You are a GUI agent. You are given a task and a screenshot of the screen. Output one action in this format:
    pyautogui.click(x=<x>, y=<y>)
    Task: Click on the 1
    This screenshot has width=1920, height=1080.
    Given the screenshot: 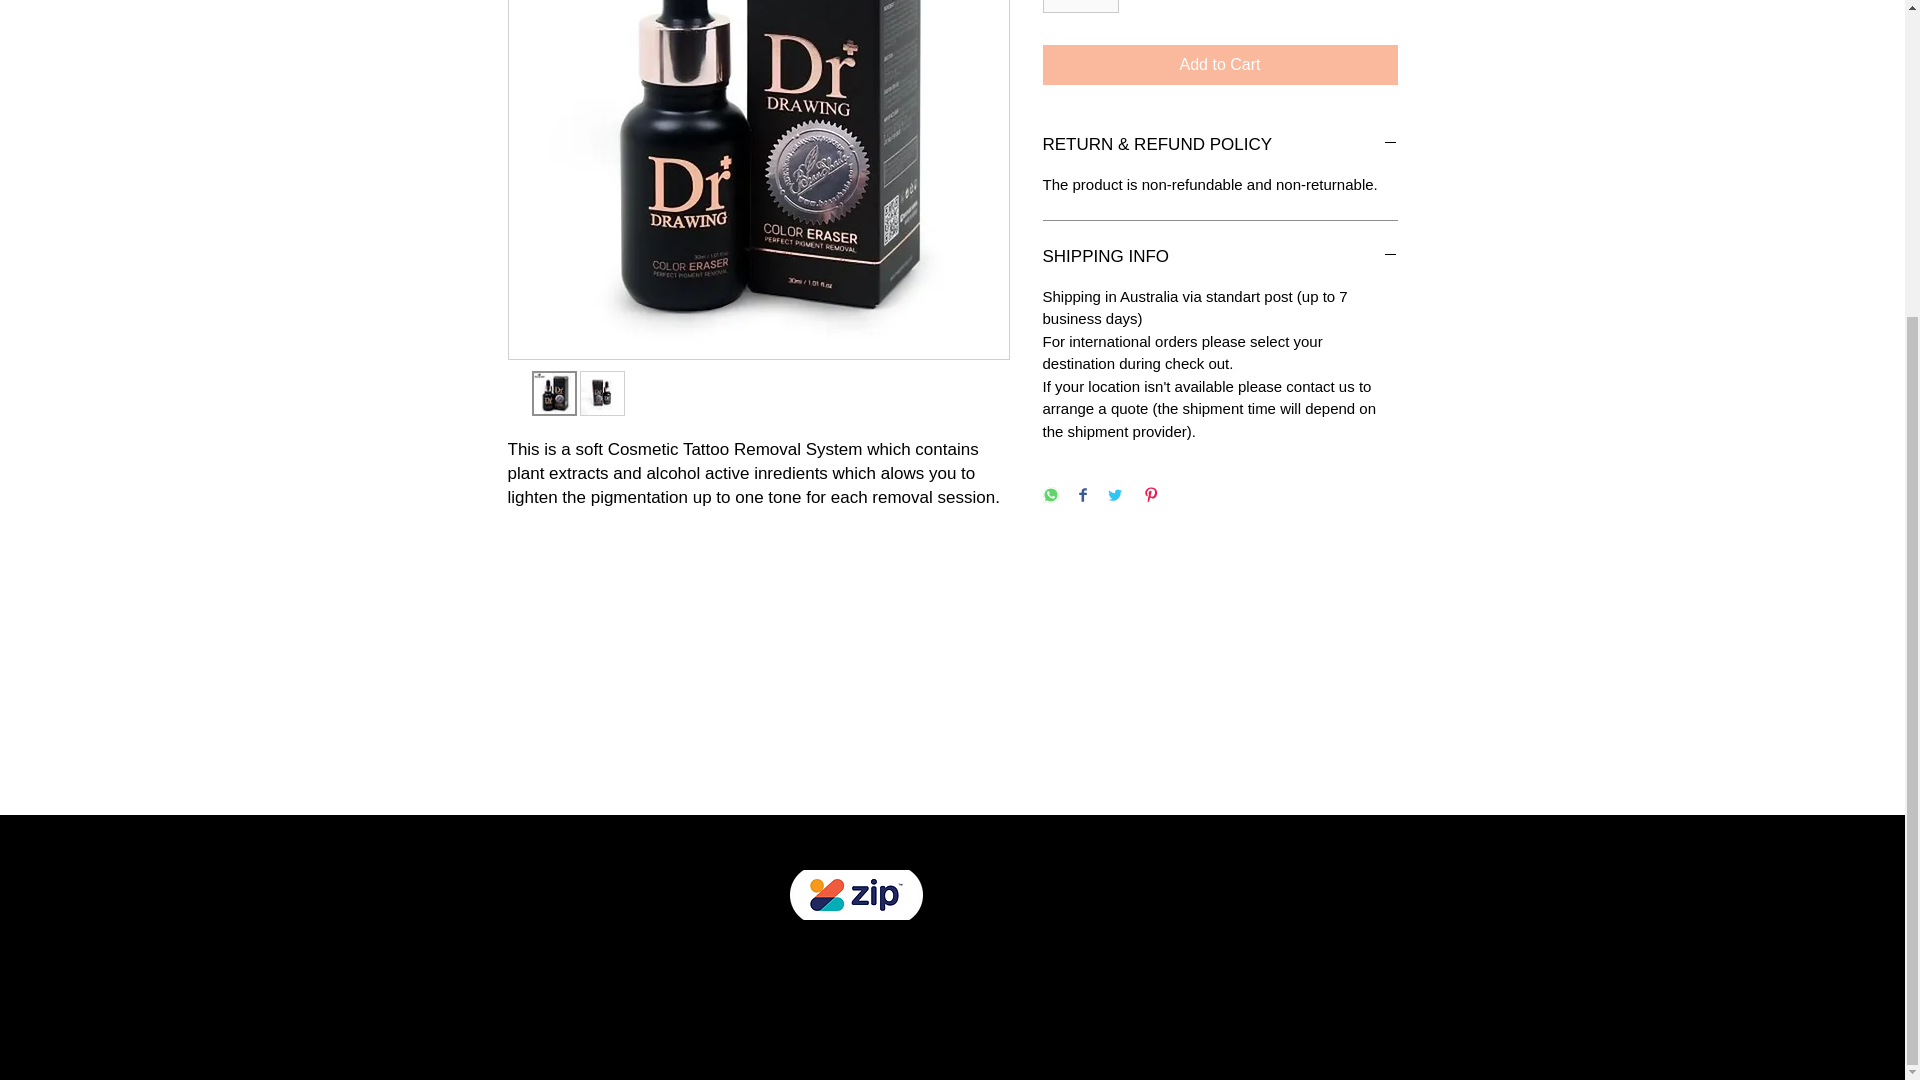 What is the action you would take?
    pyautogui.click(x=1080, y=6)
    